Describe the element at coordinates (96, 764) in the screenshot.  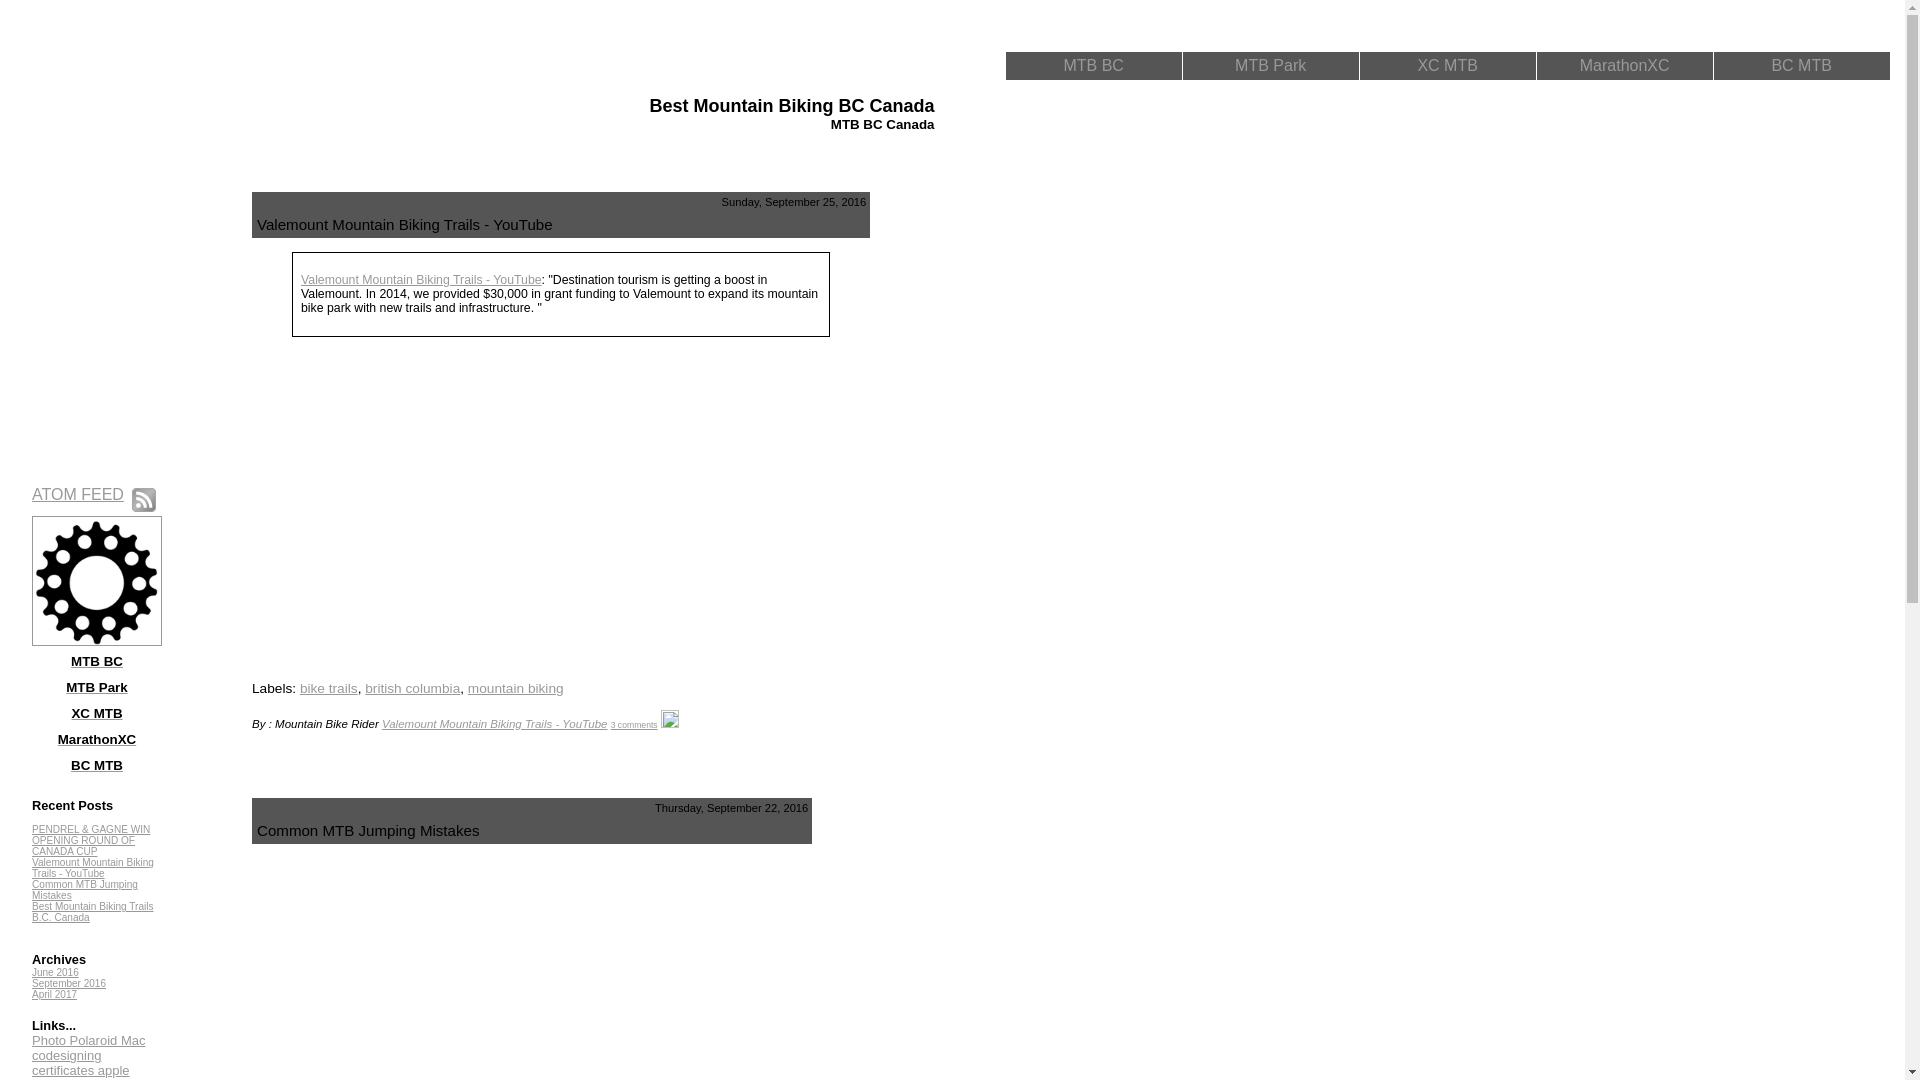
I see `BC MTB` at that location.